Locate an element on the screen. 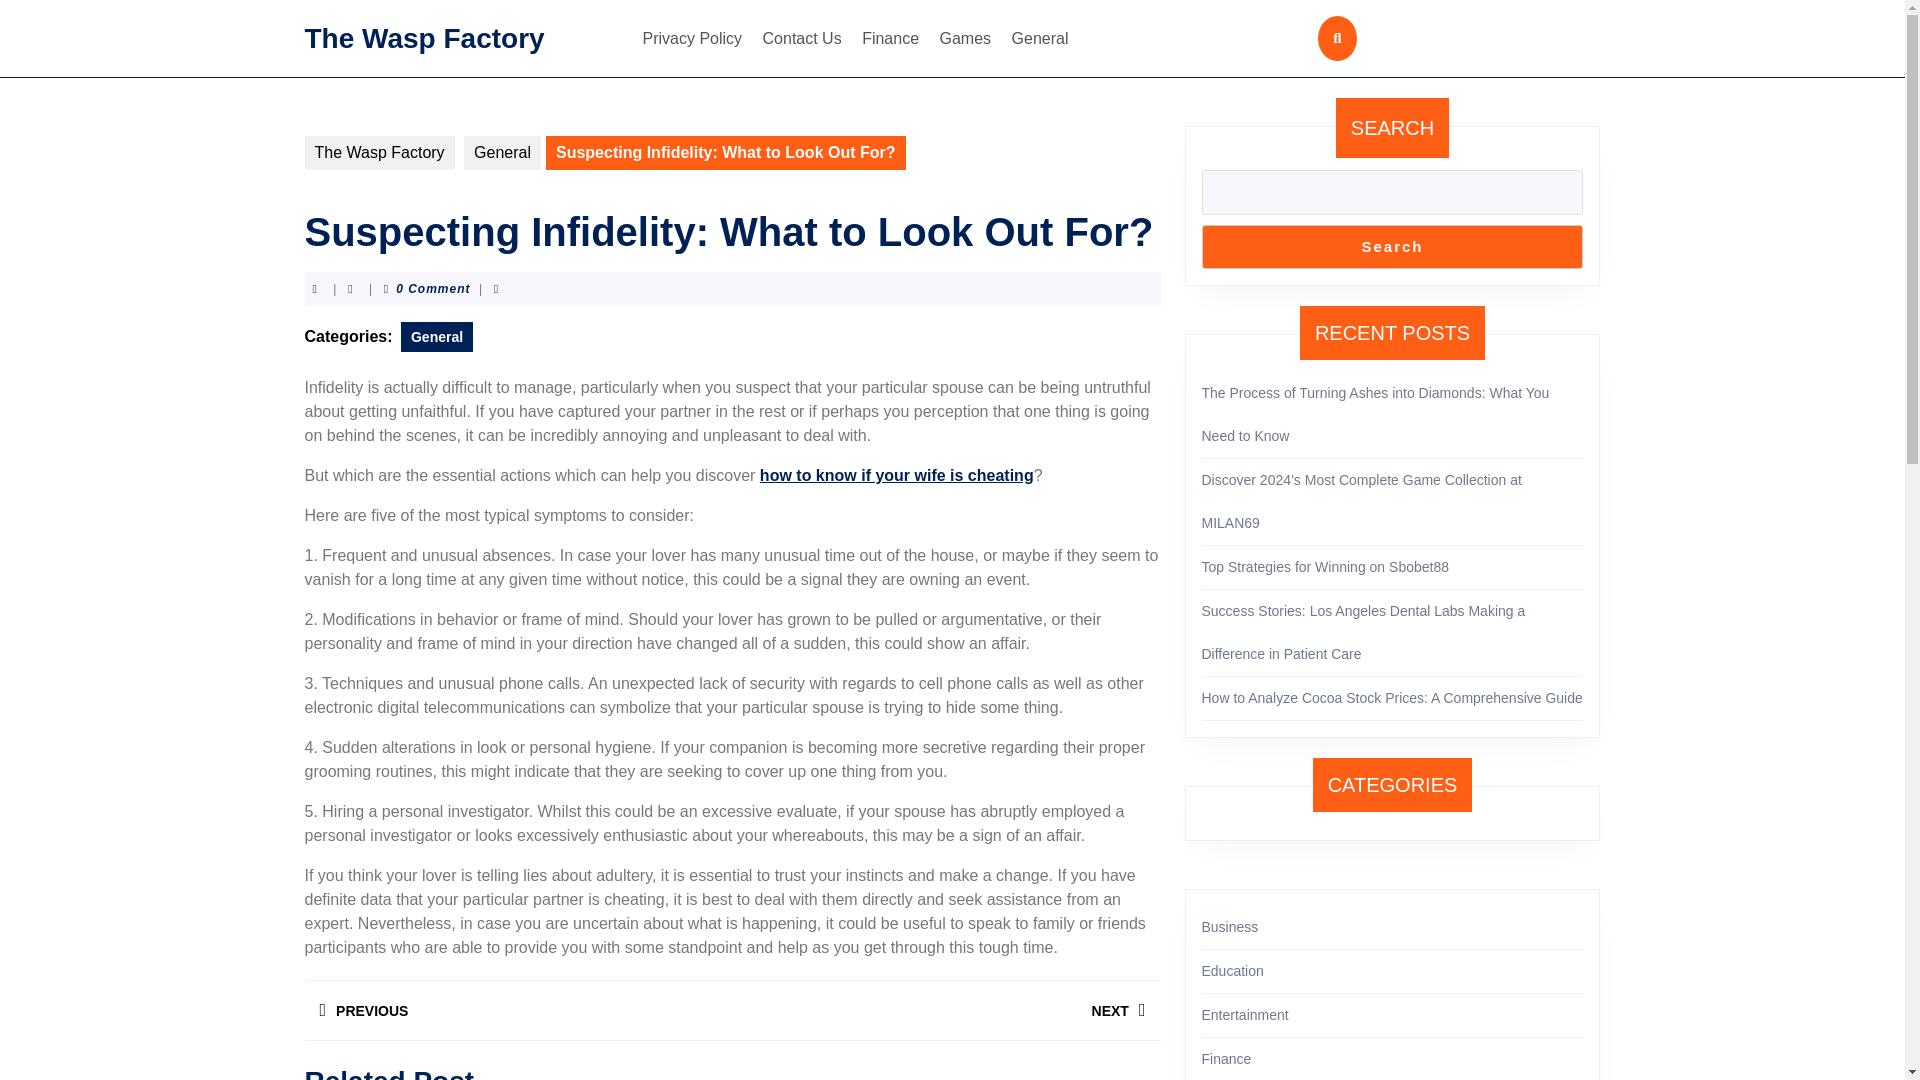  The Wasp Factory is located at coordinates (802, 38).